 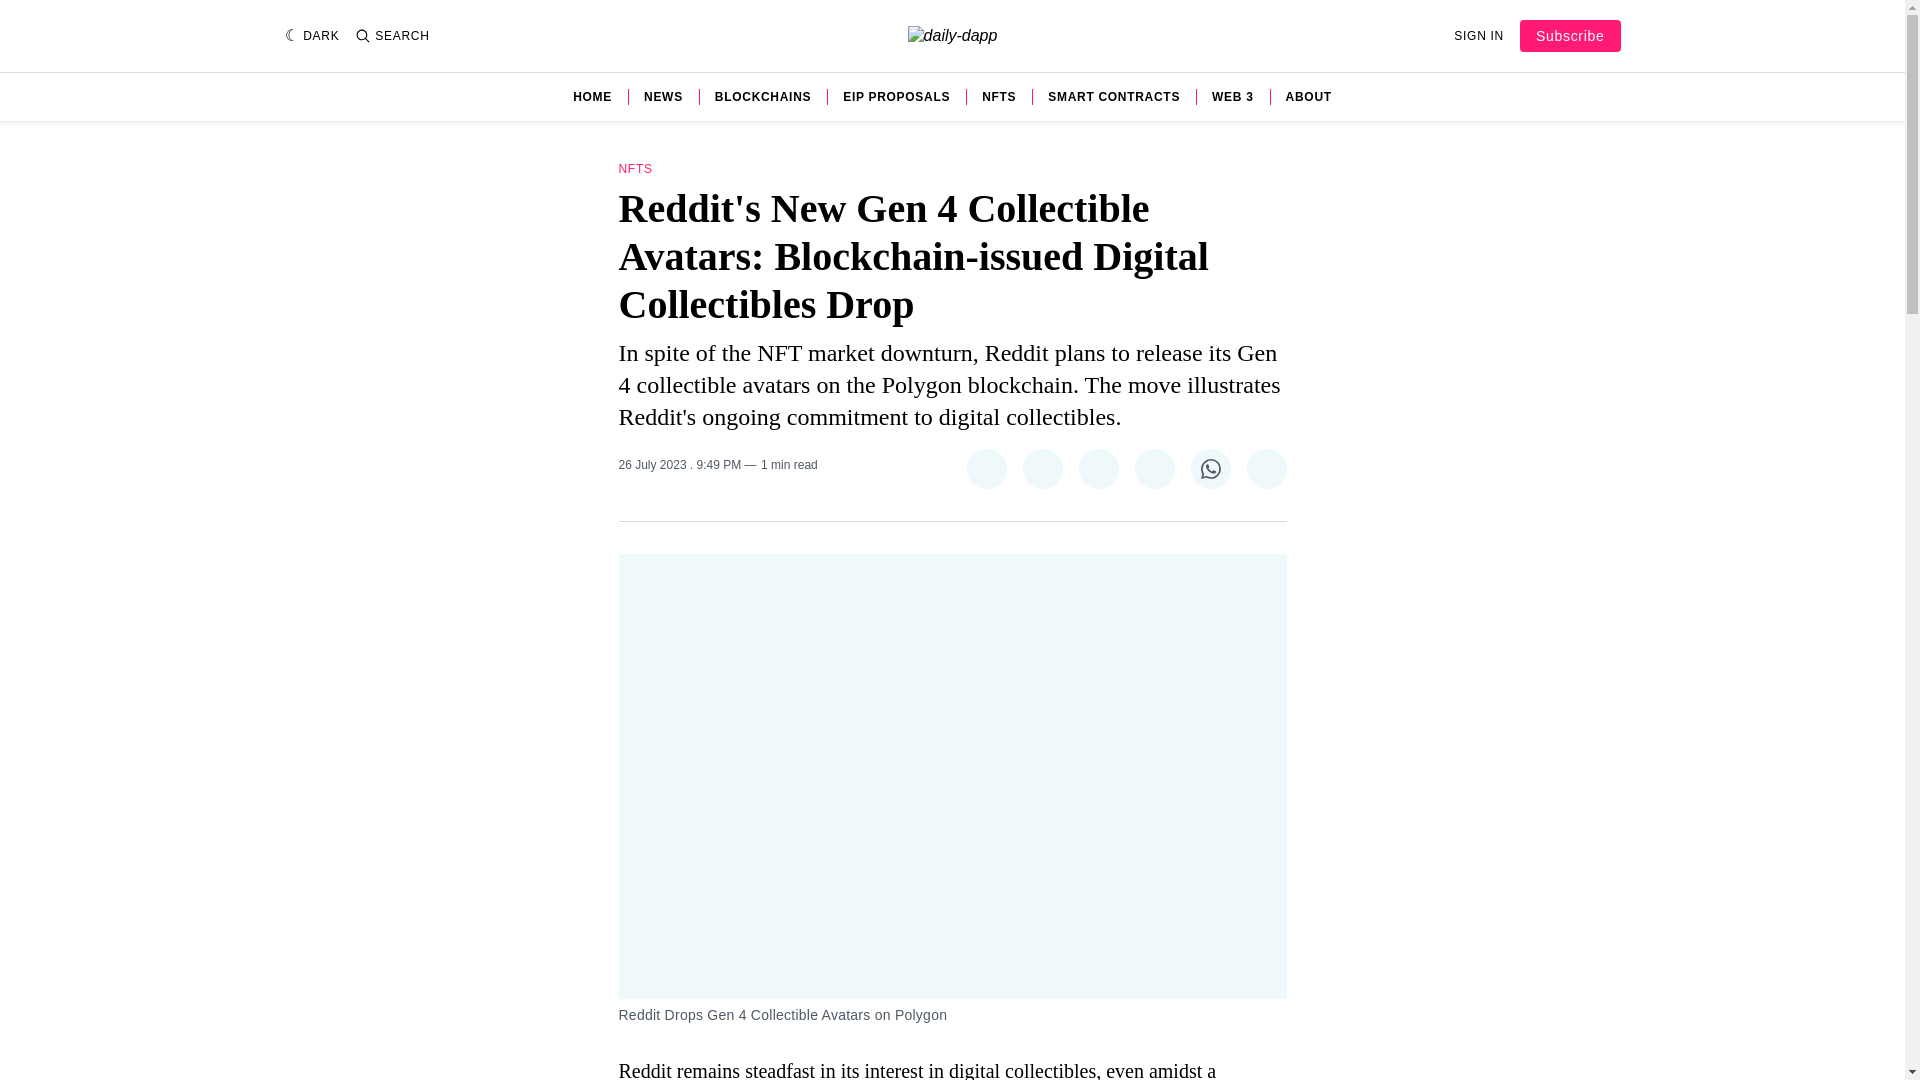 I want to click on Subscribe, so click(x=1570, y=36).